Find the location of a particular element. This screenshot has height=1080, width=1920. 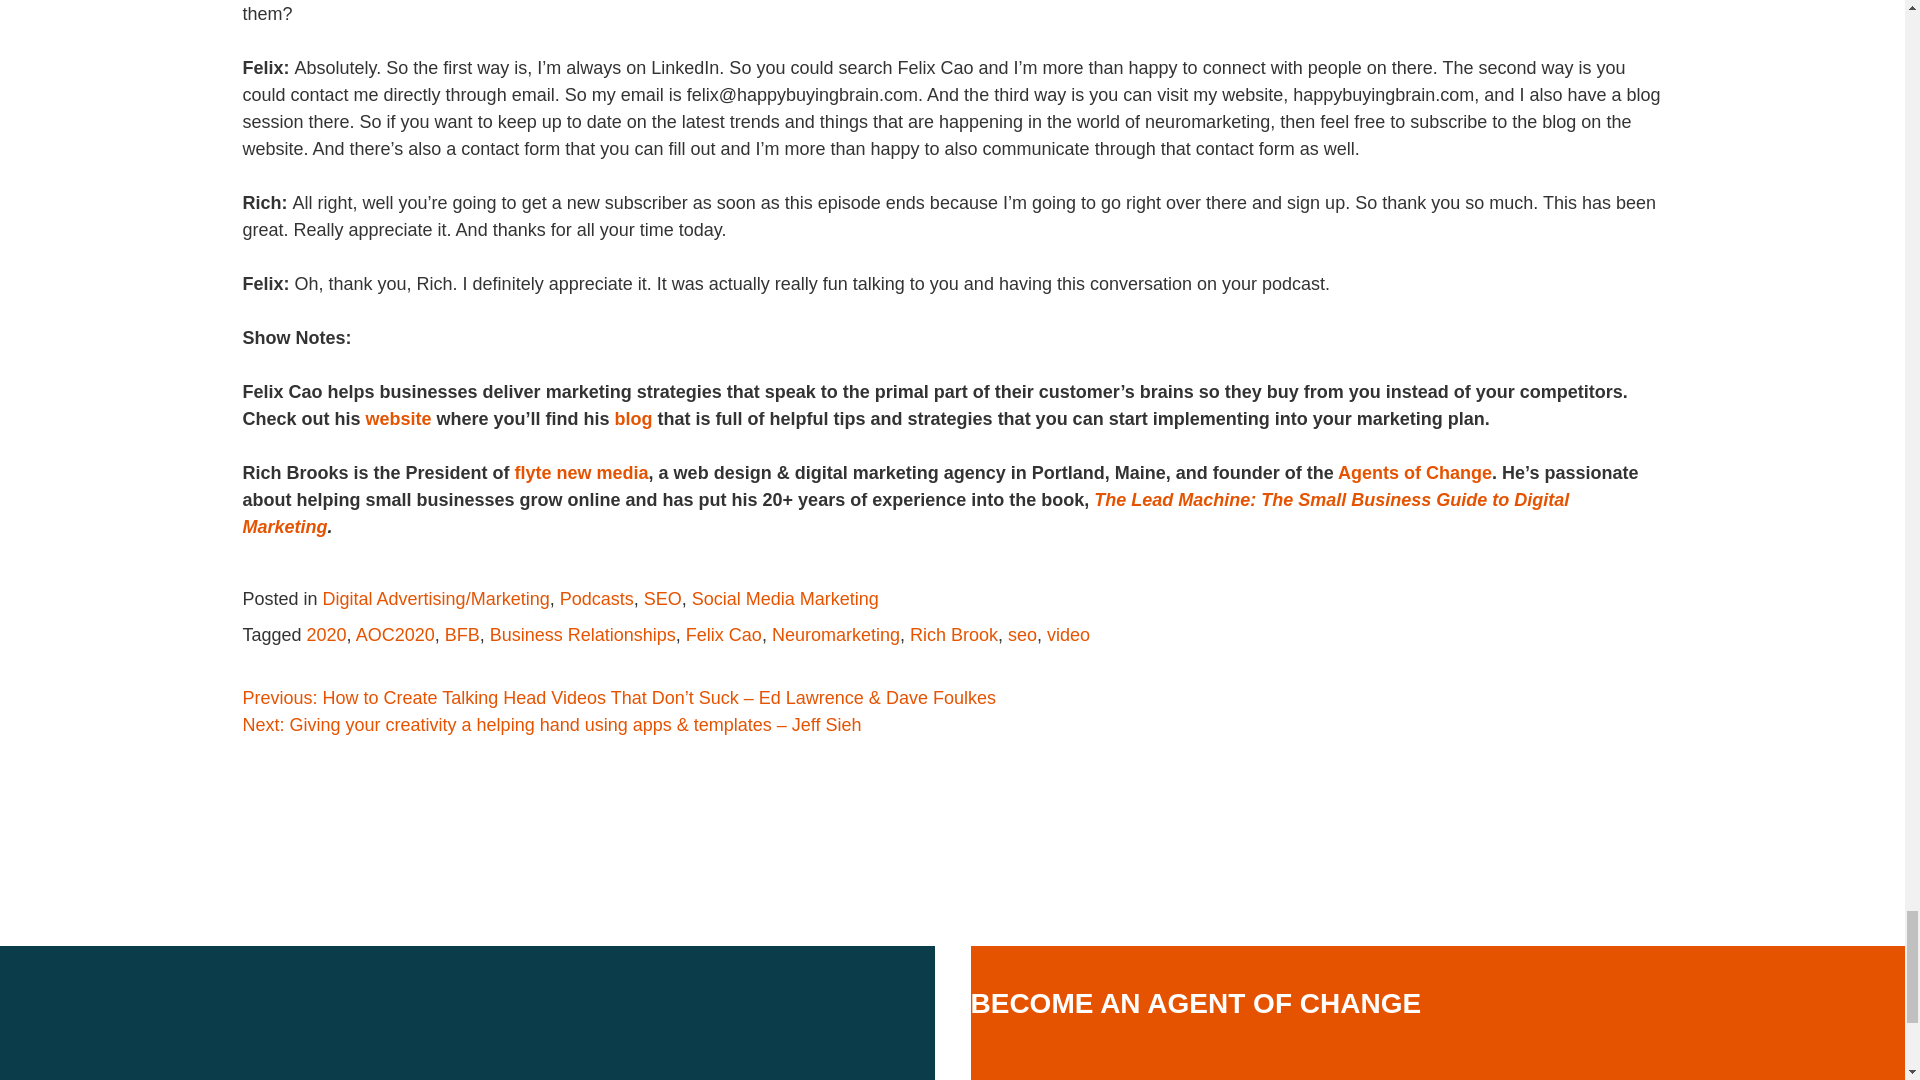

Agents of Change is located at coordinates (1414, 472).